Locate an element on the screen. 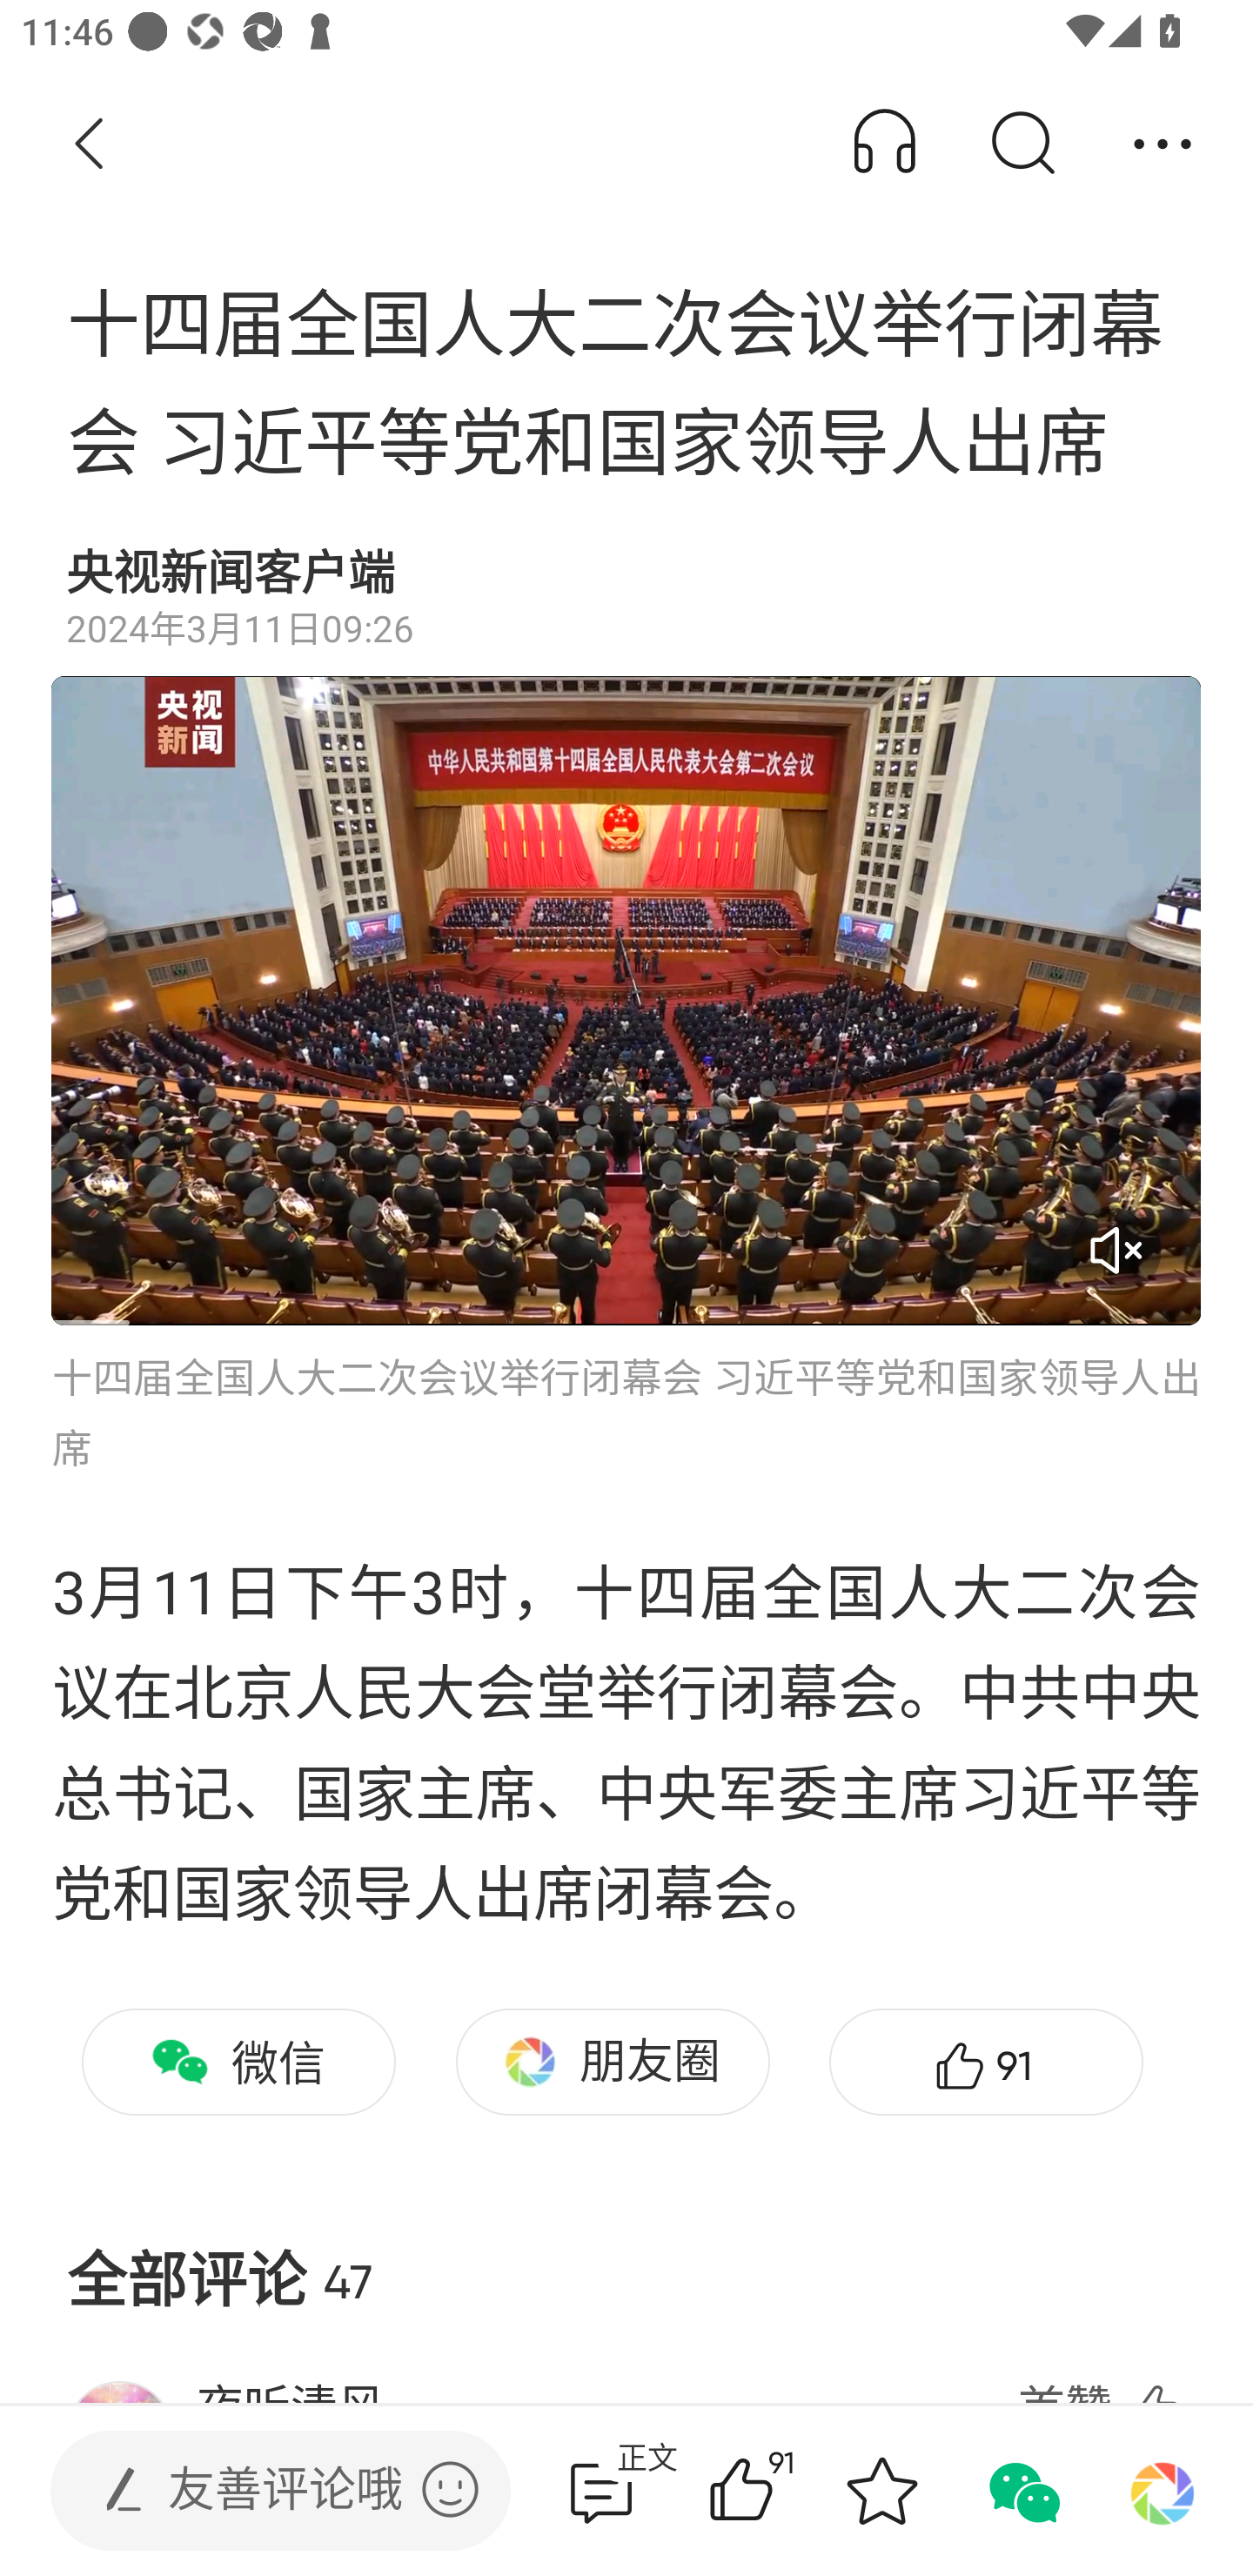 The image size is (1253, 2576).  返回 is located at coordinates (90, 144).